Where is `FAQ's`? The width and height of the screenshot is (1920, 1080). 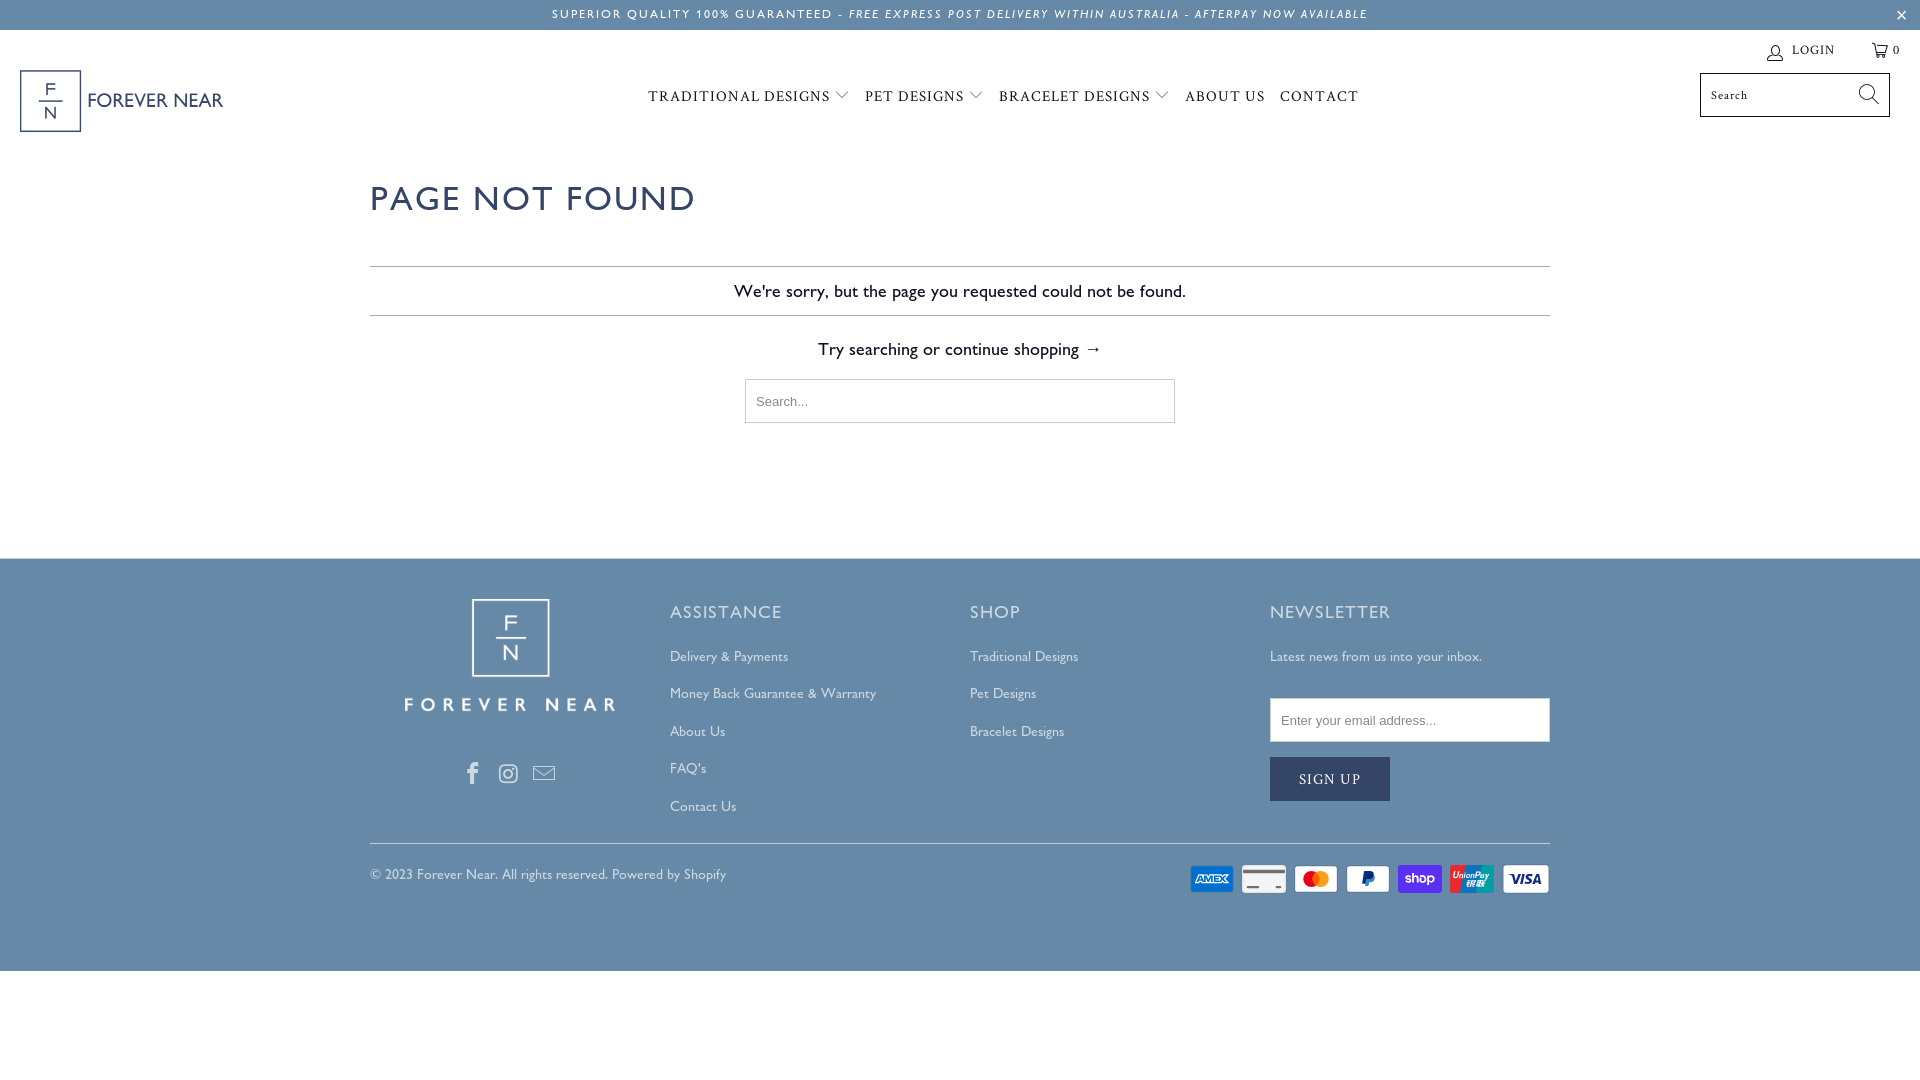 FAQ's is located at coordinates (688, 768).